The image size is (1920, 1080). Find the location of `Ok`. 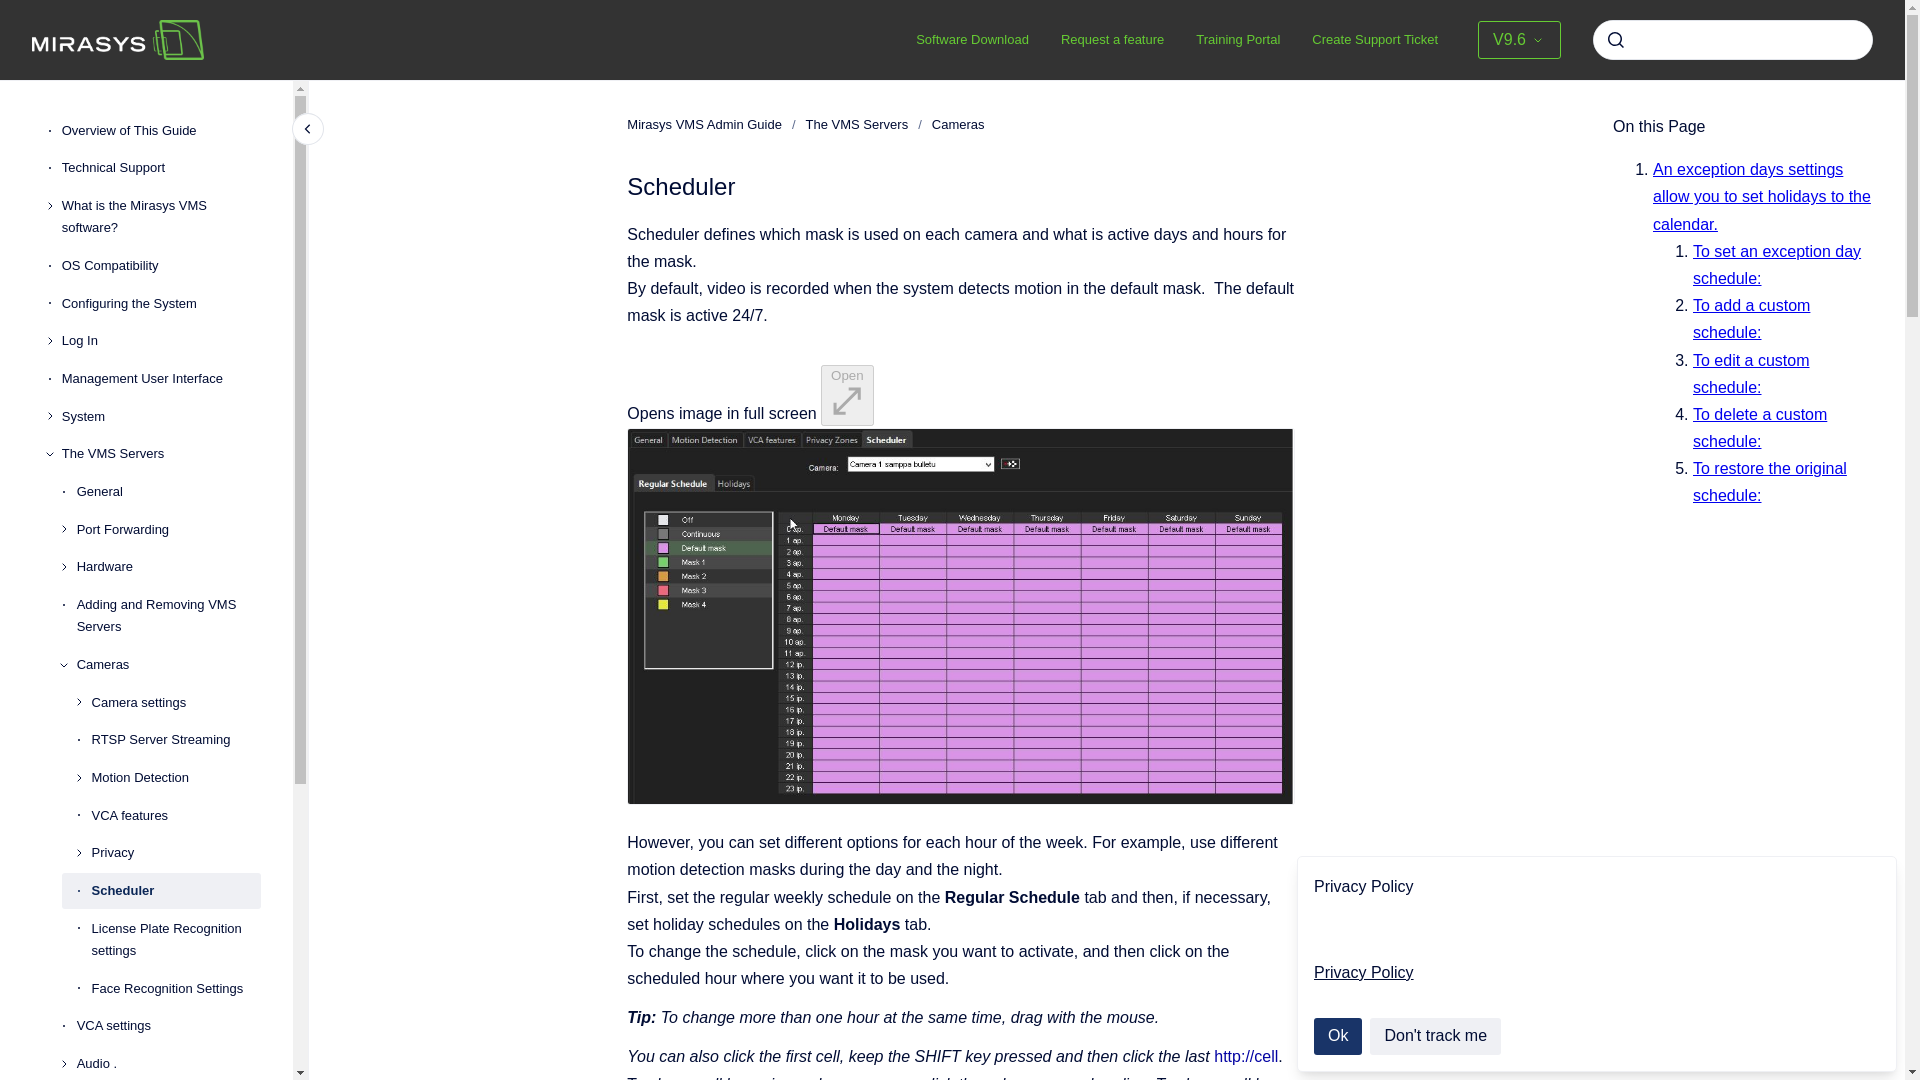

Ok is located at coordinates (1337, 1036).